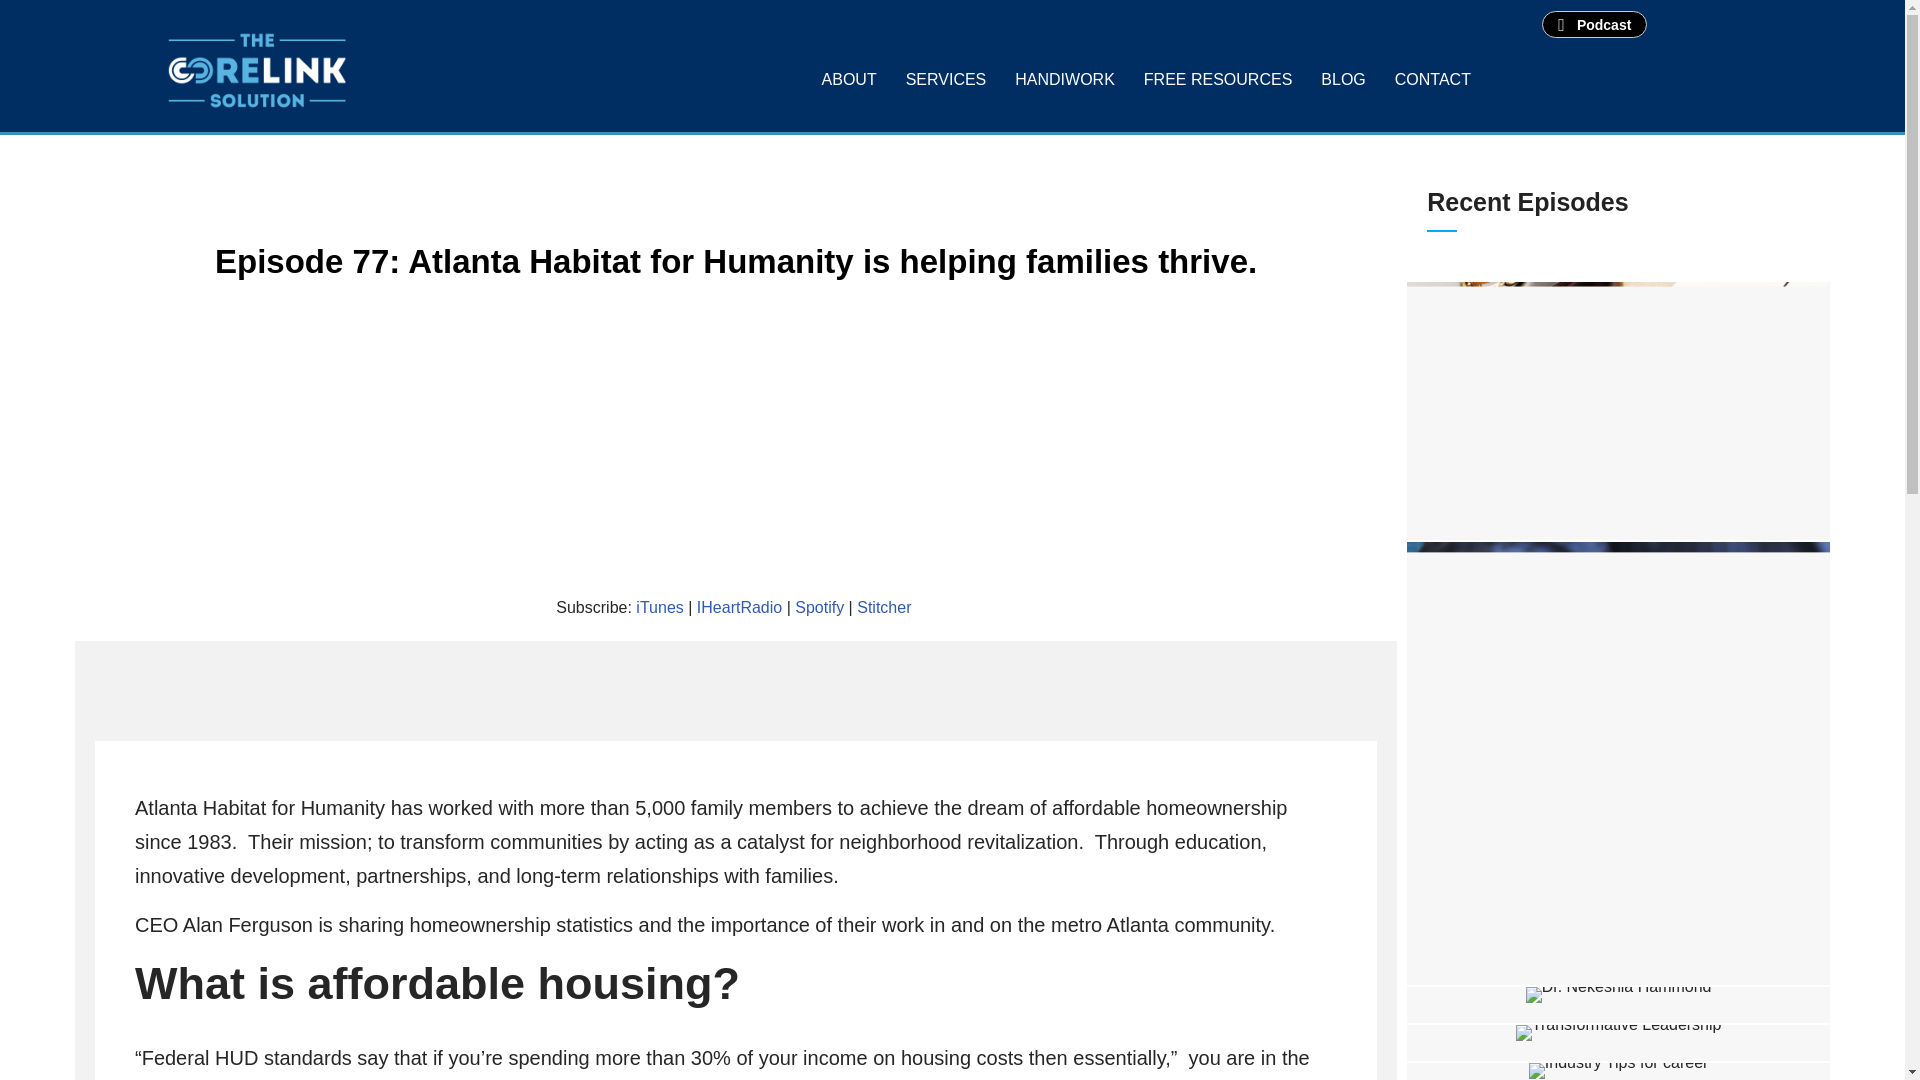  What do you see at coordinates (946, 80) in the screenshot?
I see `SERVICES` at bounding box center [946, 80].